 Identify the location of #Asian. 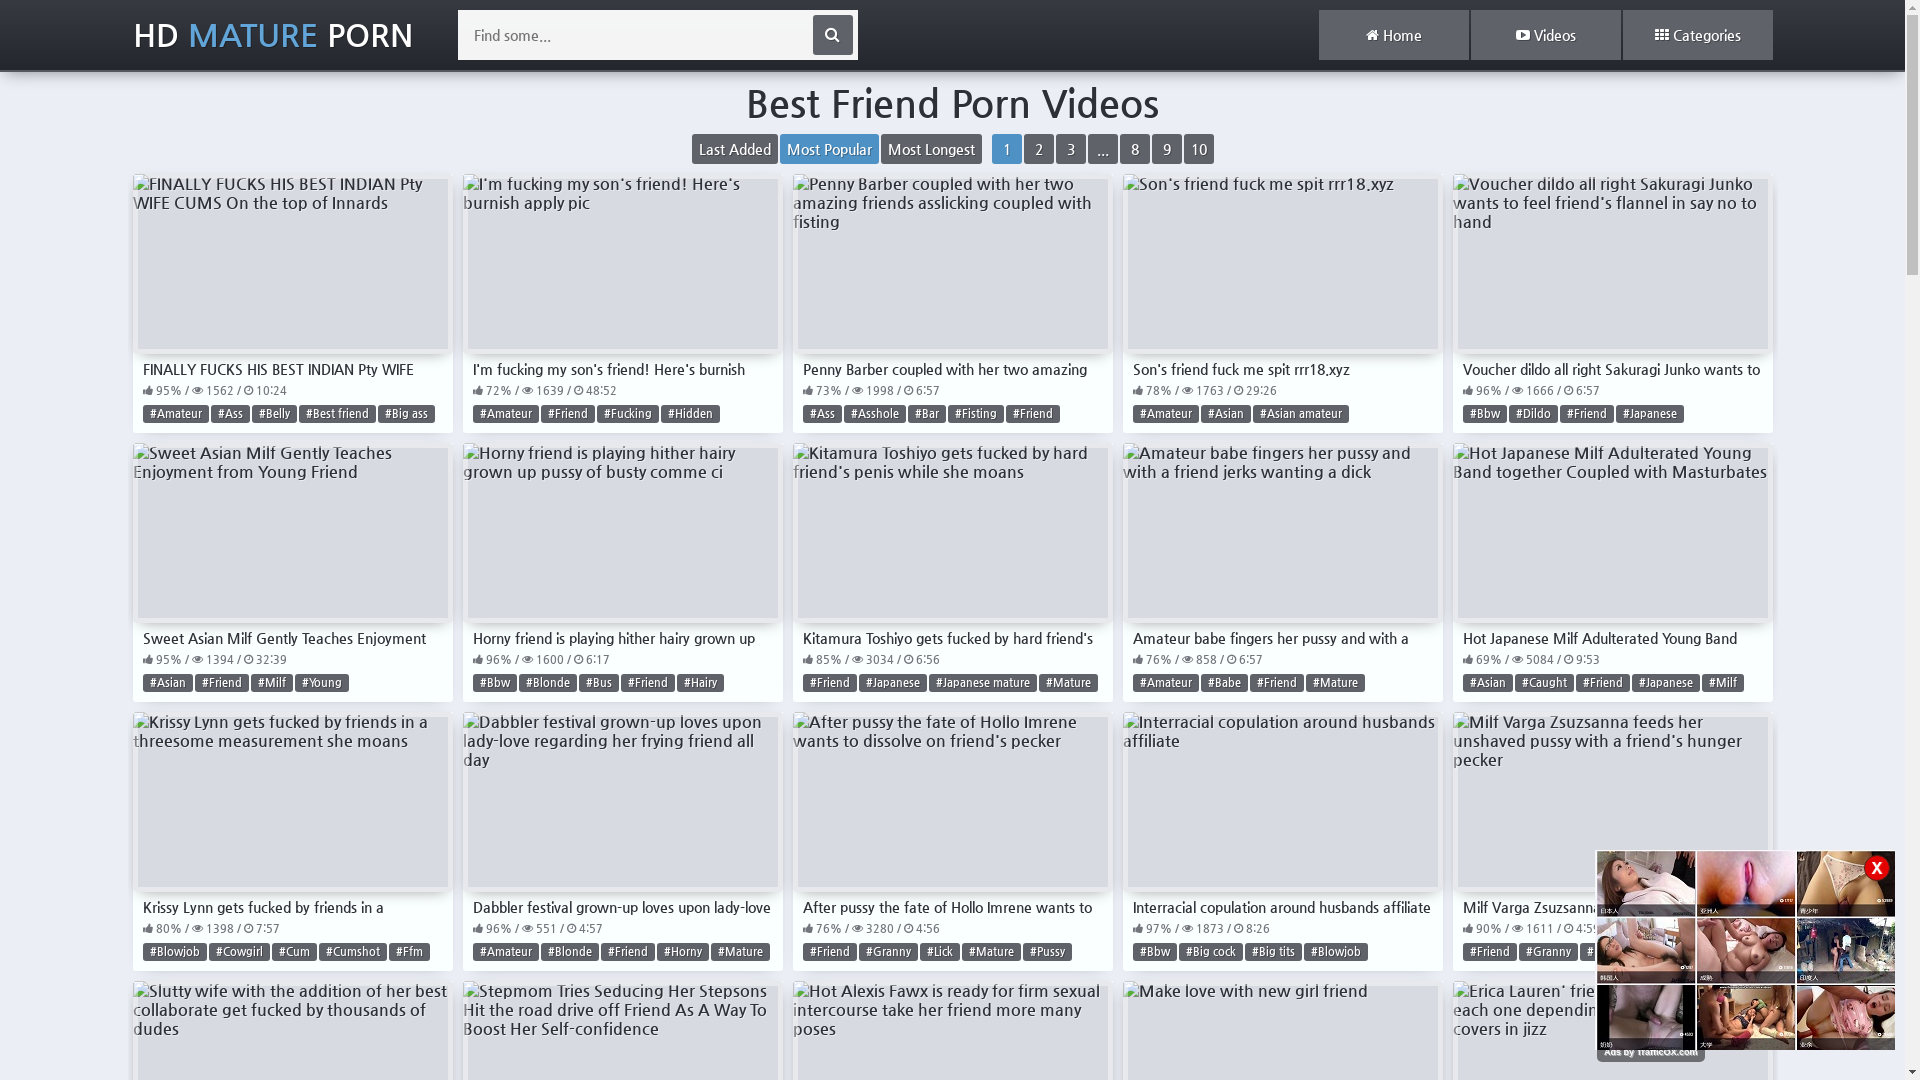
(167, 683).